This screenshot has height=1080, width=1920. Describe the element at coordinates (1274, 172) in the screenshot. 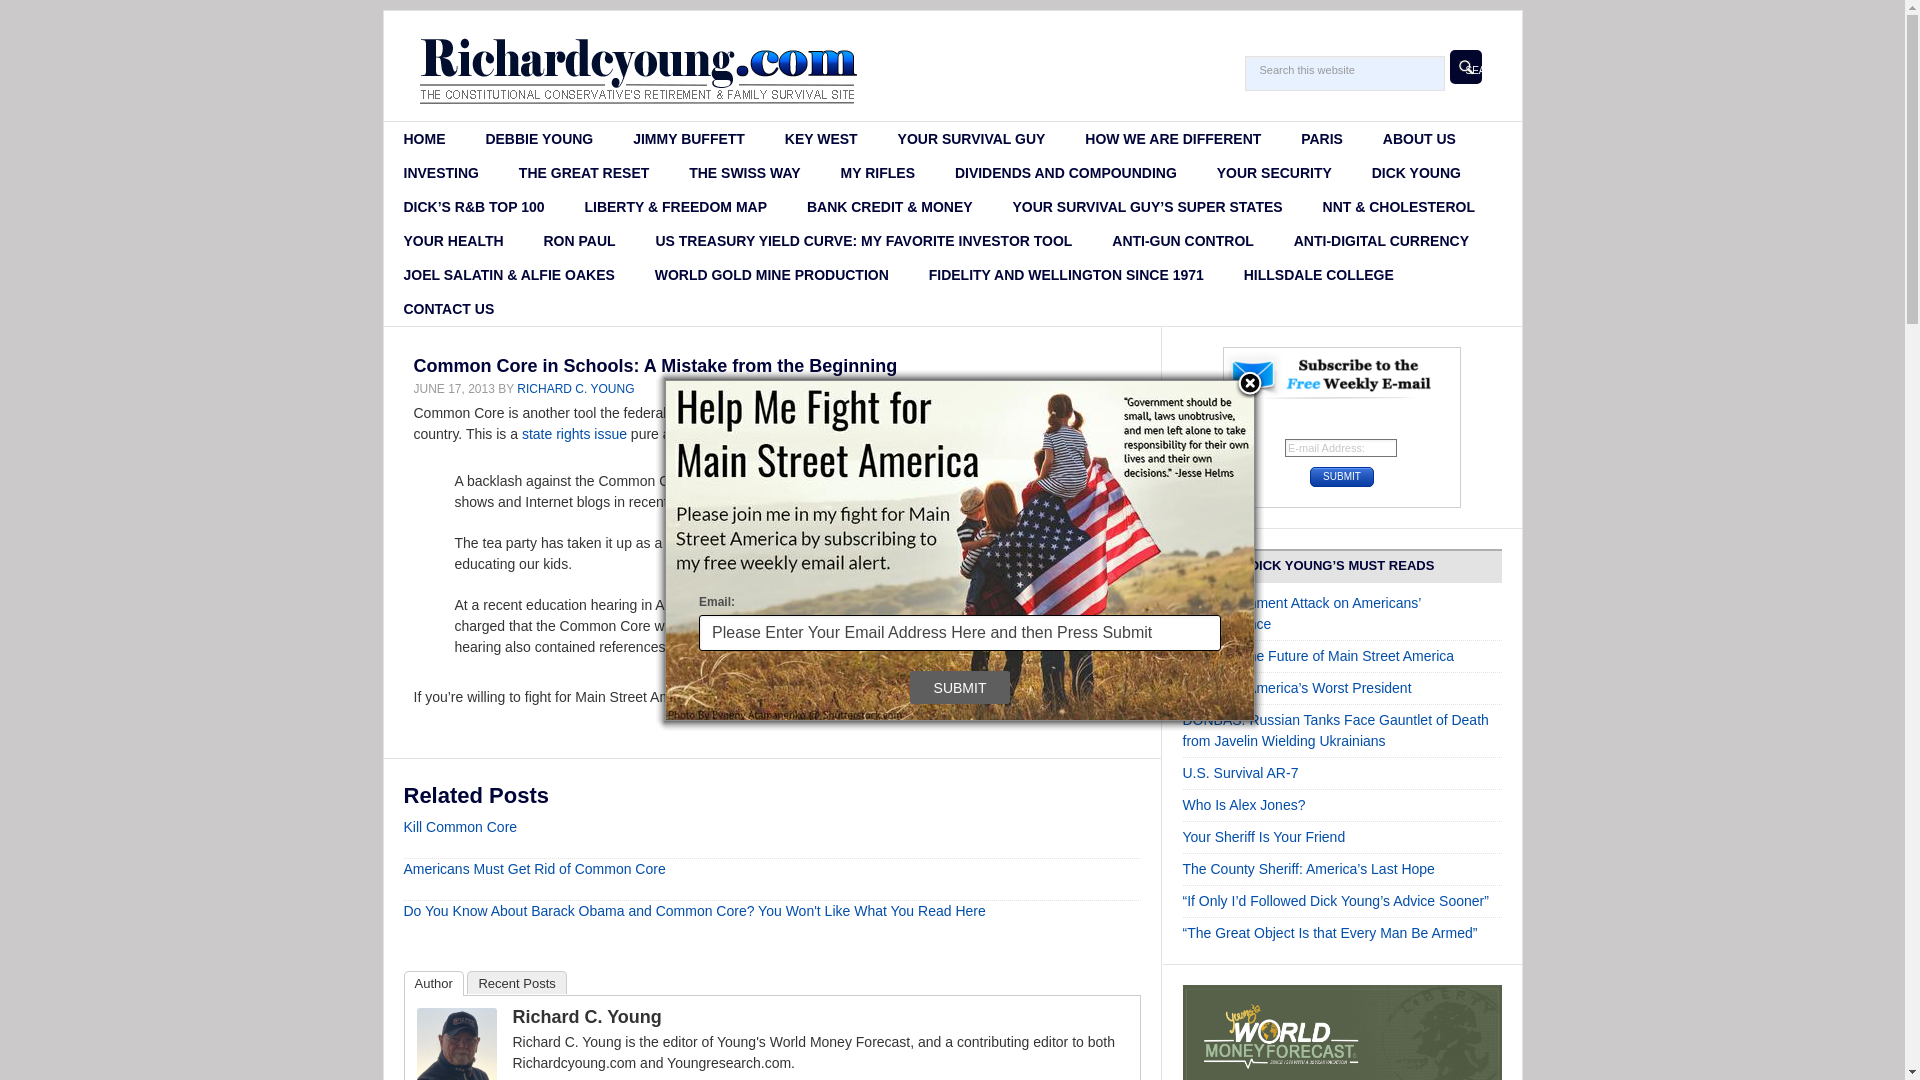

I see `YOUR SECURITY` at that location.